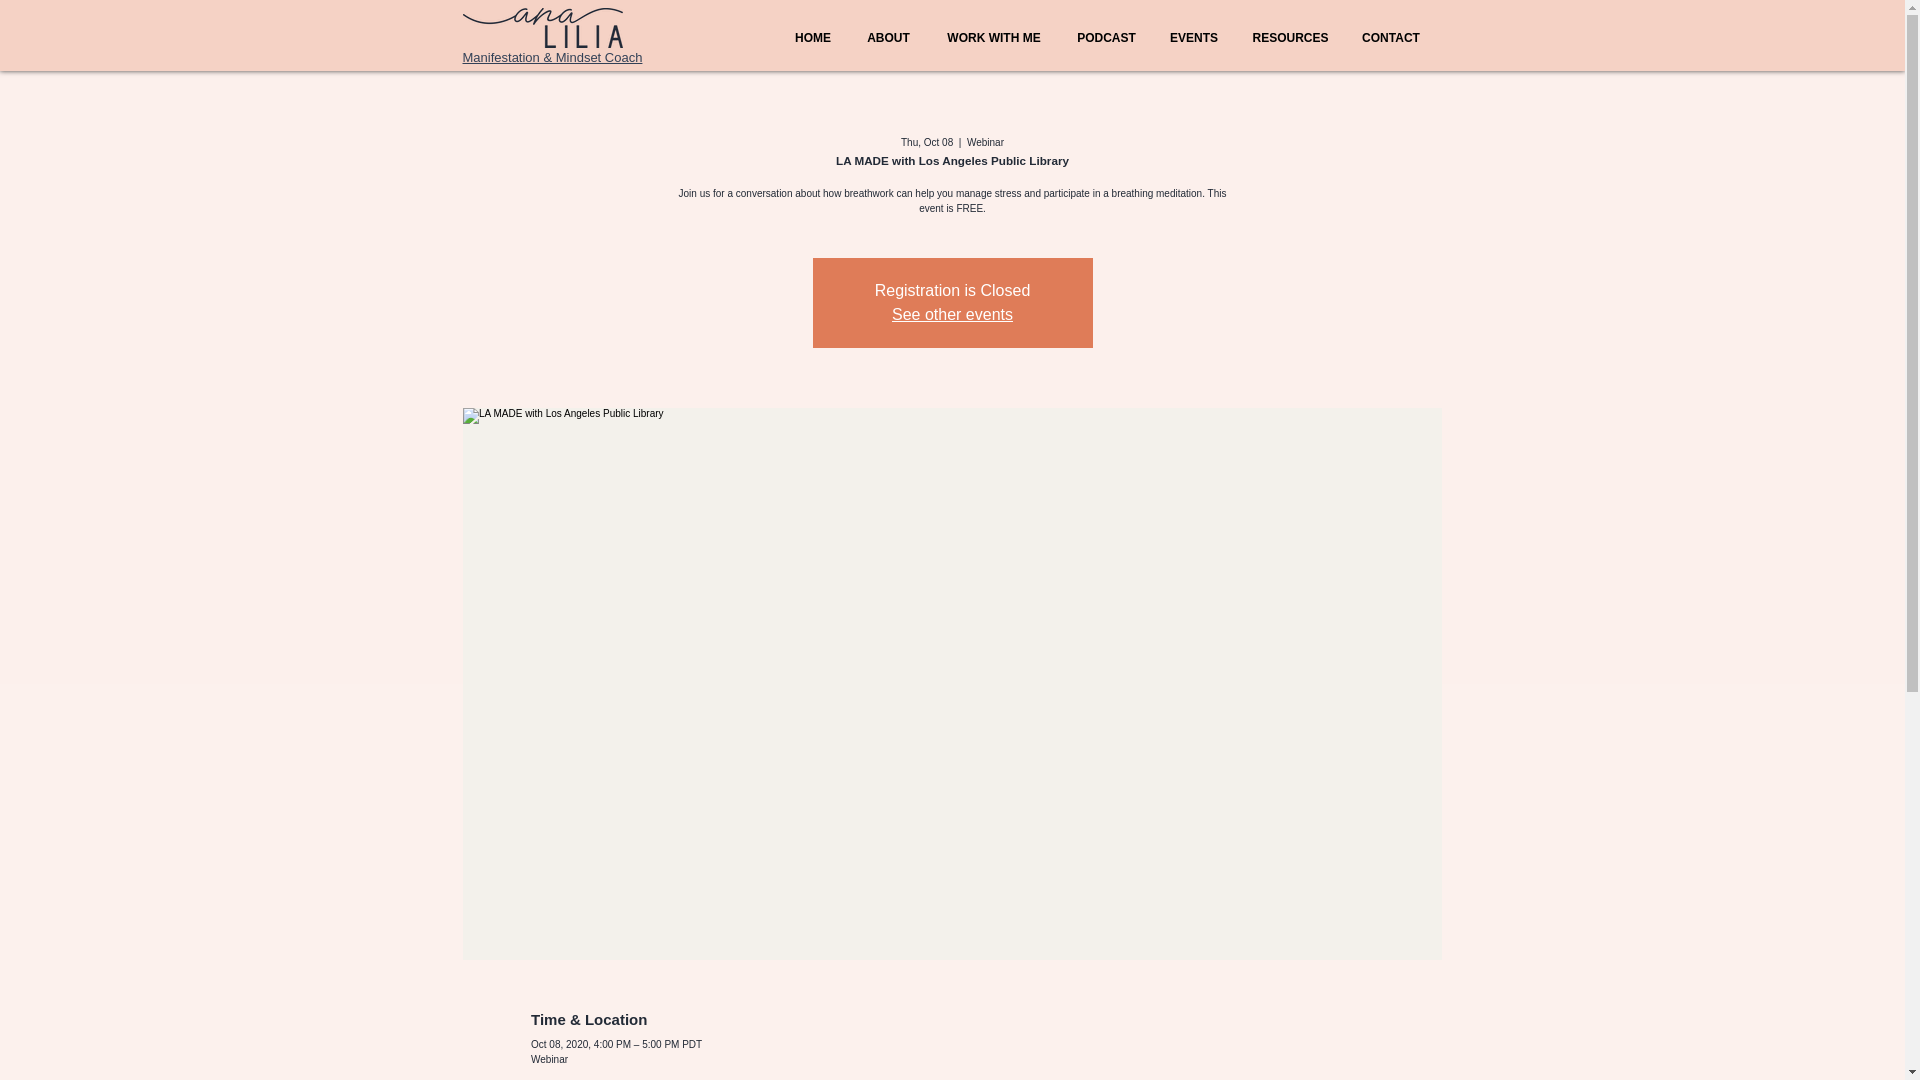 The height and width of the screenshot is (1080, 1920). Describe the element at coordinates (888, 38) in the screenshot. I see `ABOUT` at that location.